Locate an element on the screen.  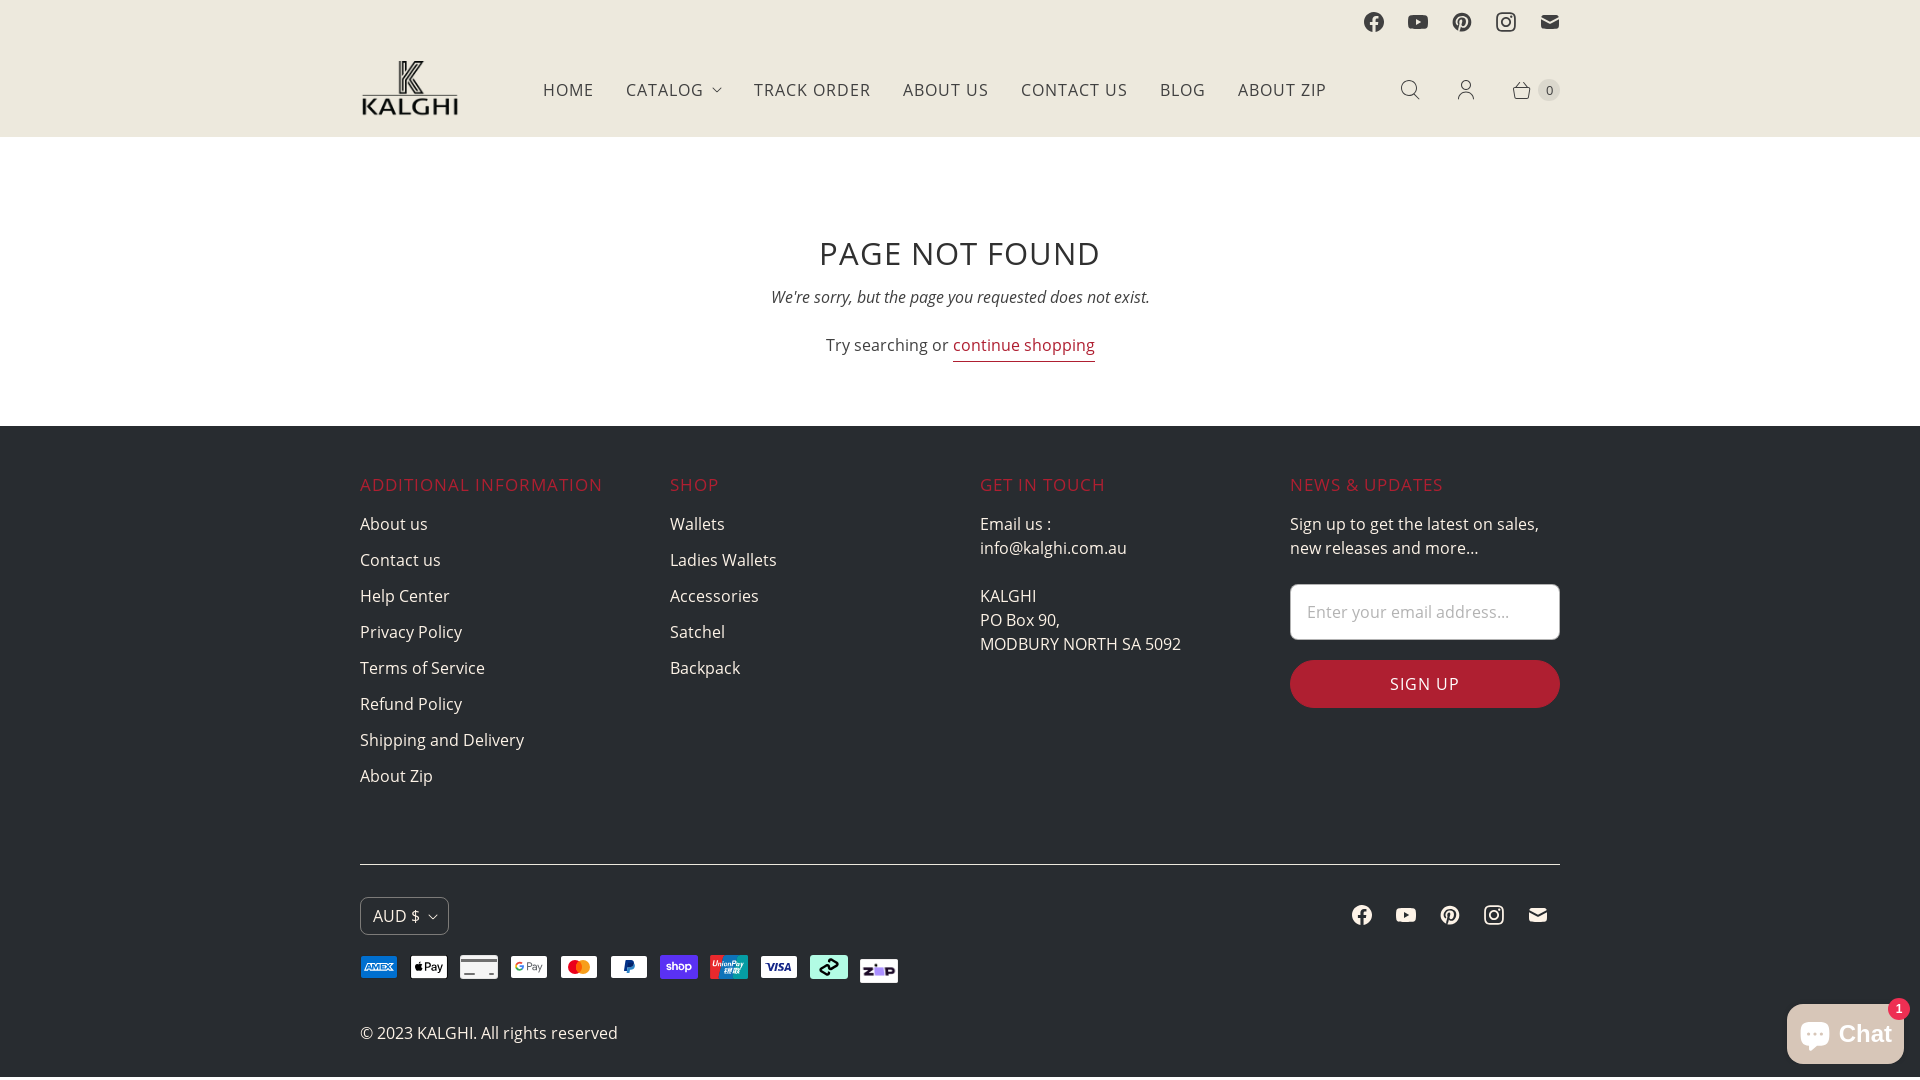
Privacy Policy is located at coordinates (411, 632).